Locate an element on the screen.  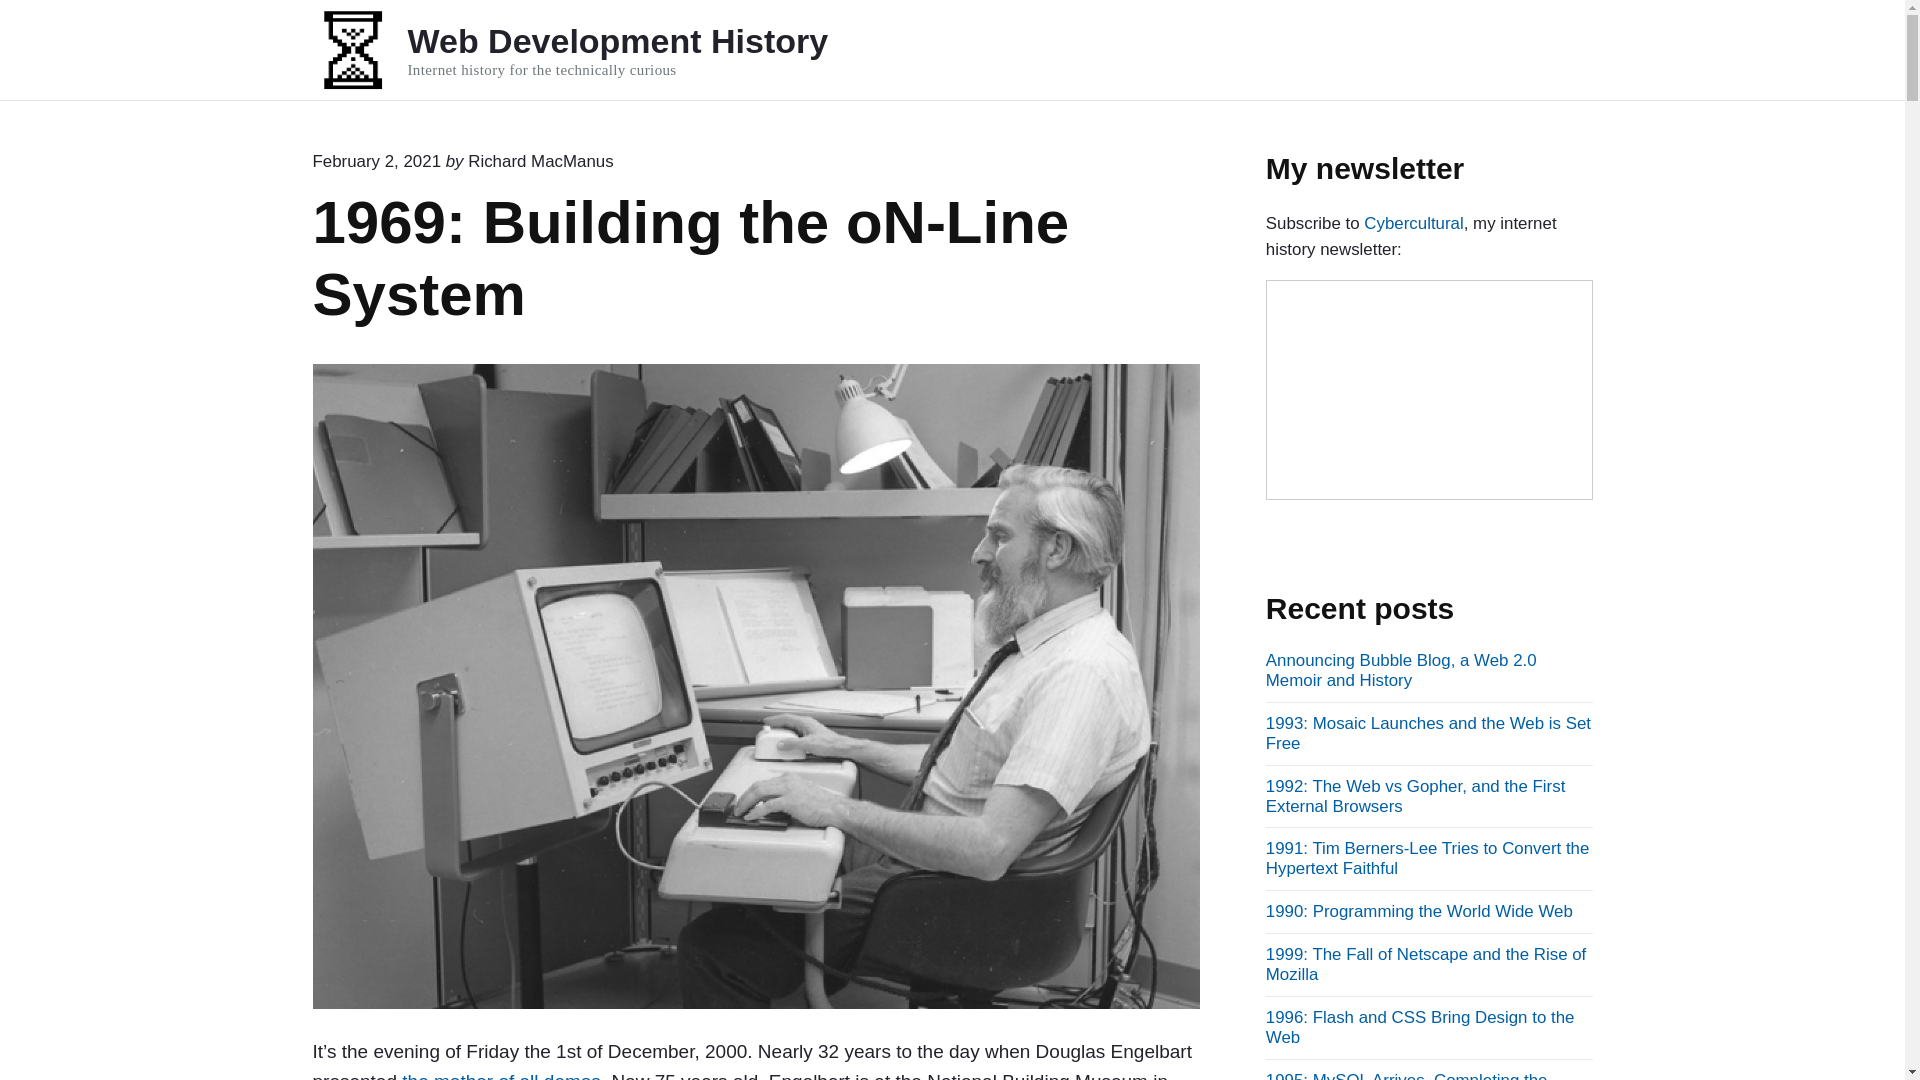
Tuesday, February 2, 2021, 2:34 pm is located at coordinates (376, 161).